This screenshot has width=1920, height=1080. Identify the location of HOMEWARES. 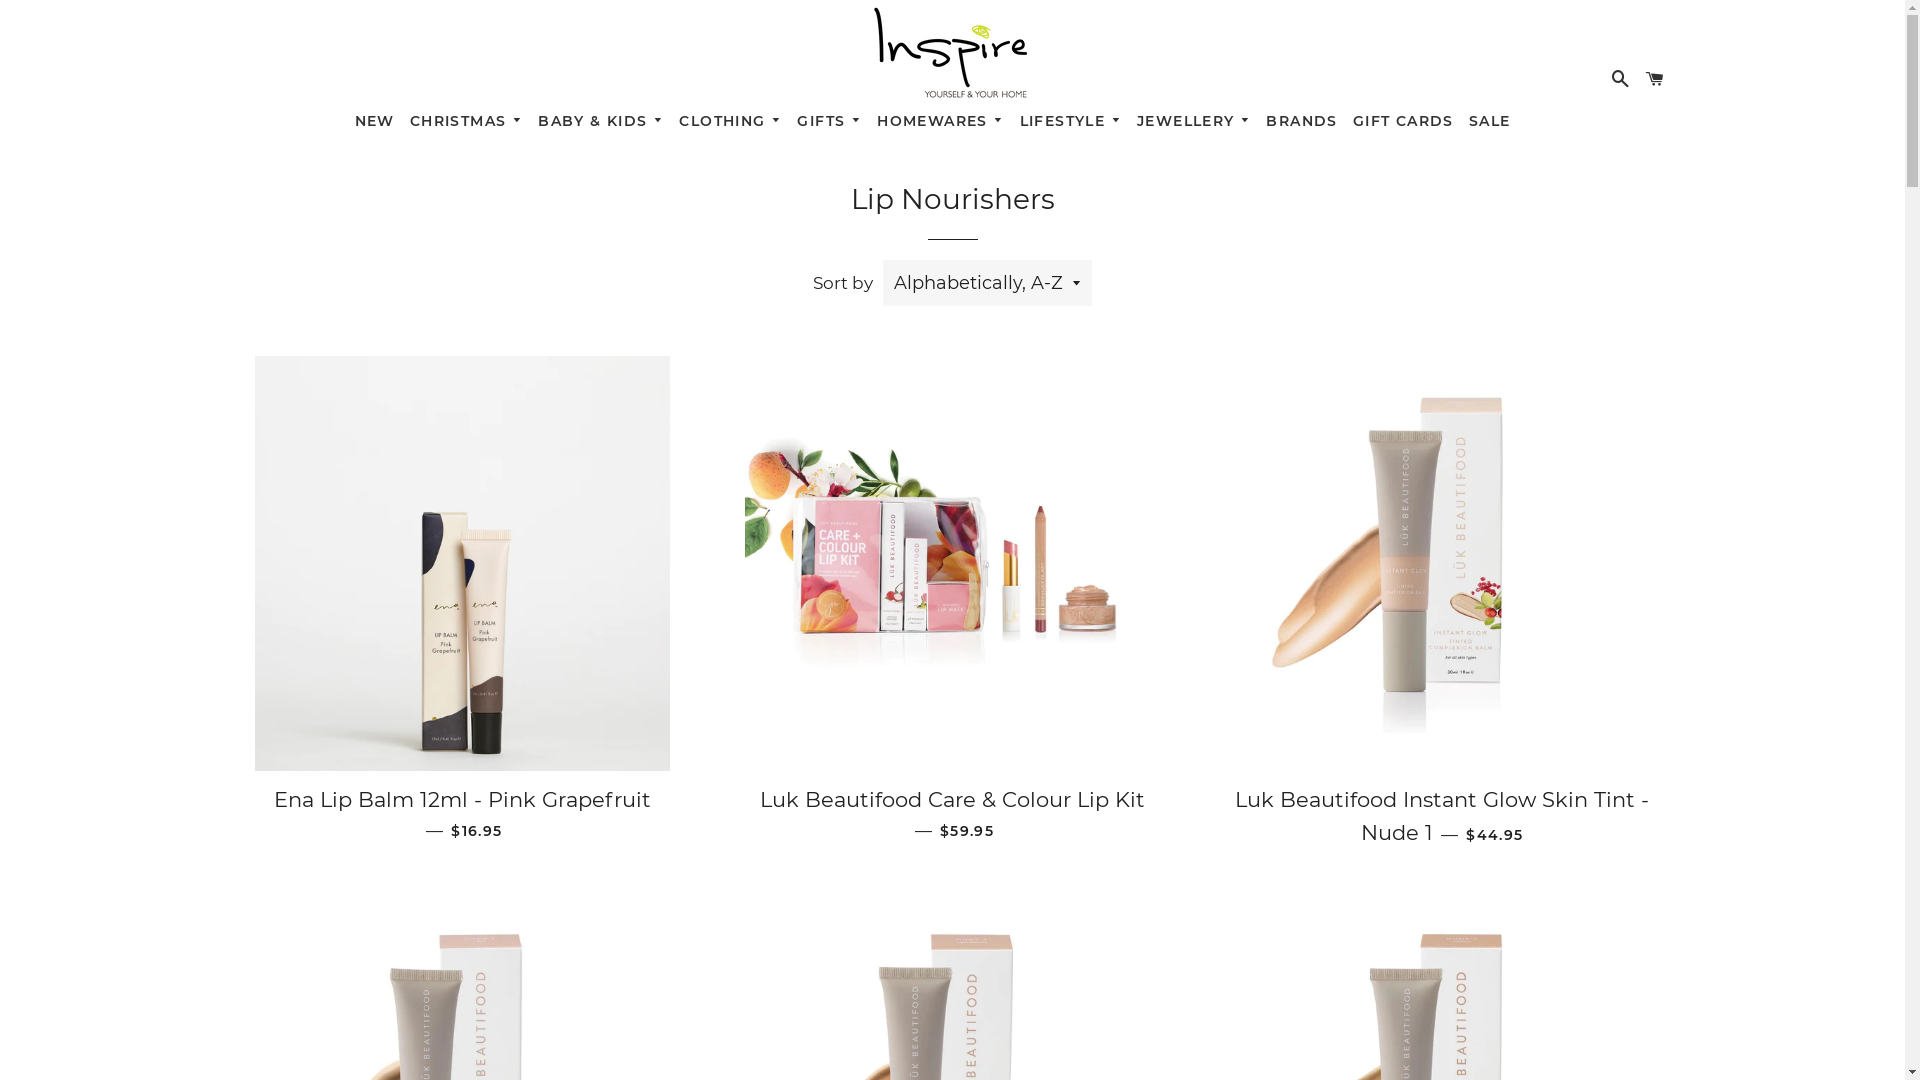
(941, 118).